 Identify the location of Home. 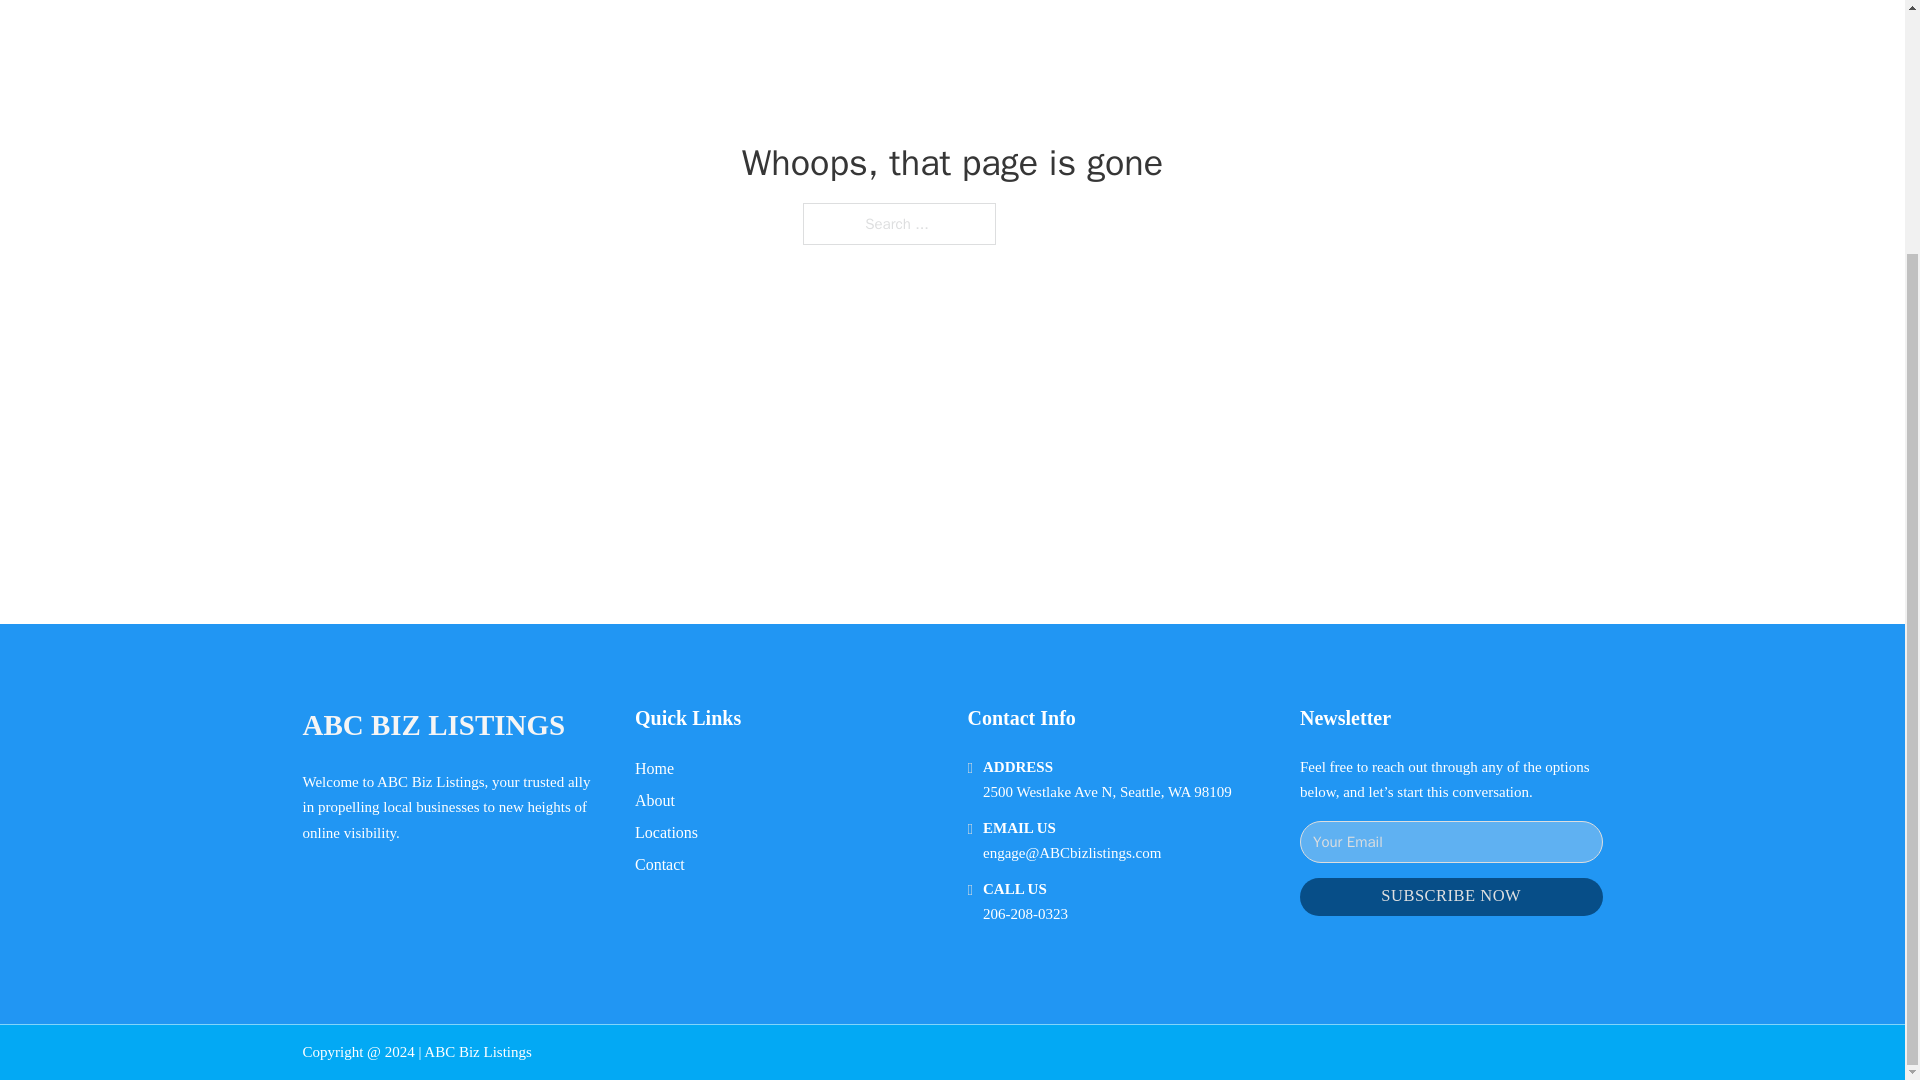
(654, 768).